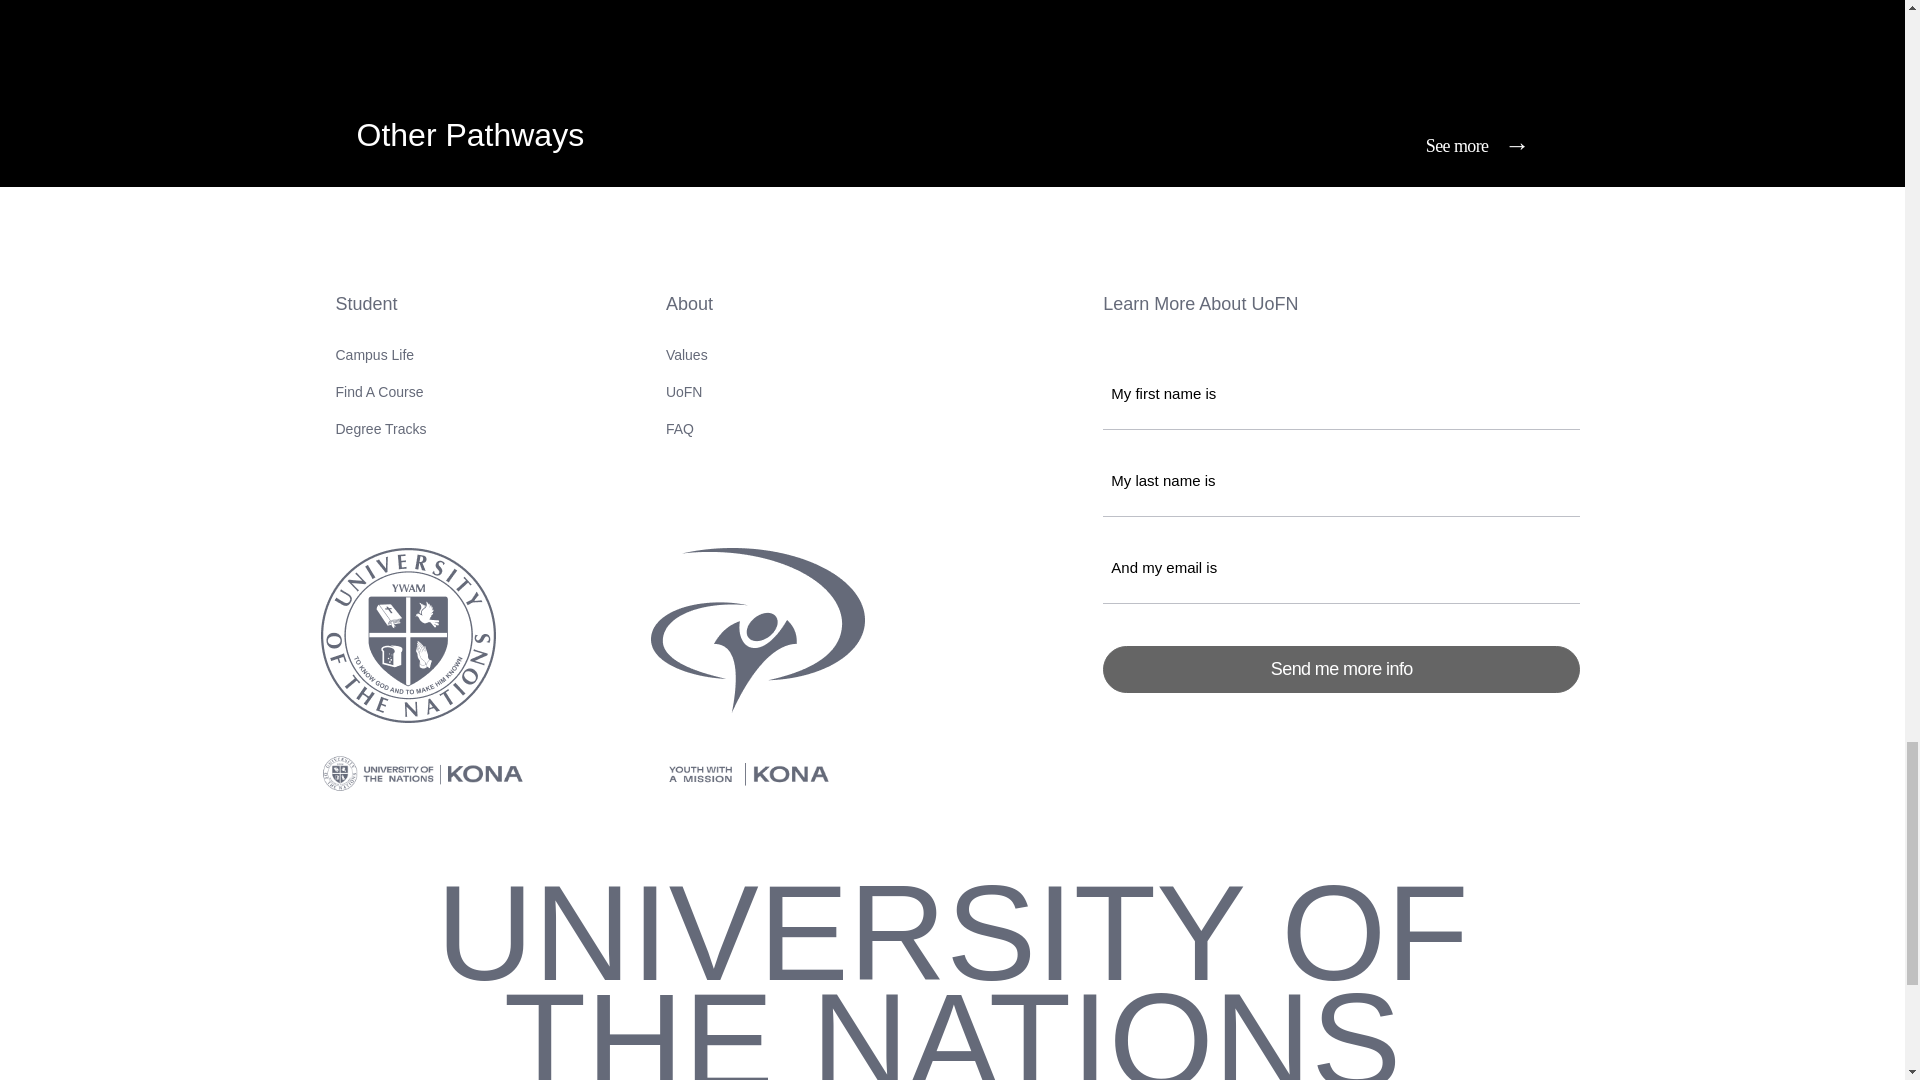 Image resolution: width=1920 pixels, height=1080 pixels. I want to click on Values, so click(876, 355).